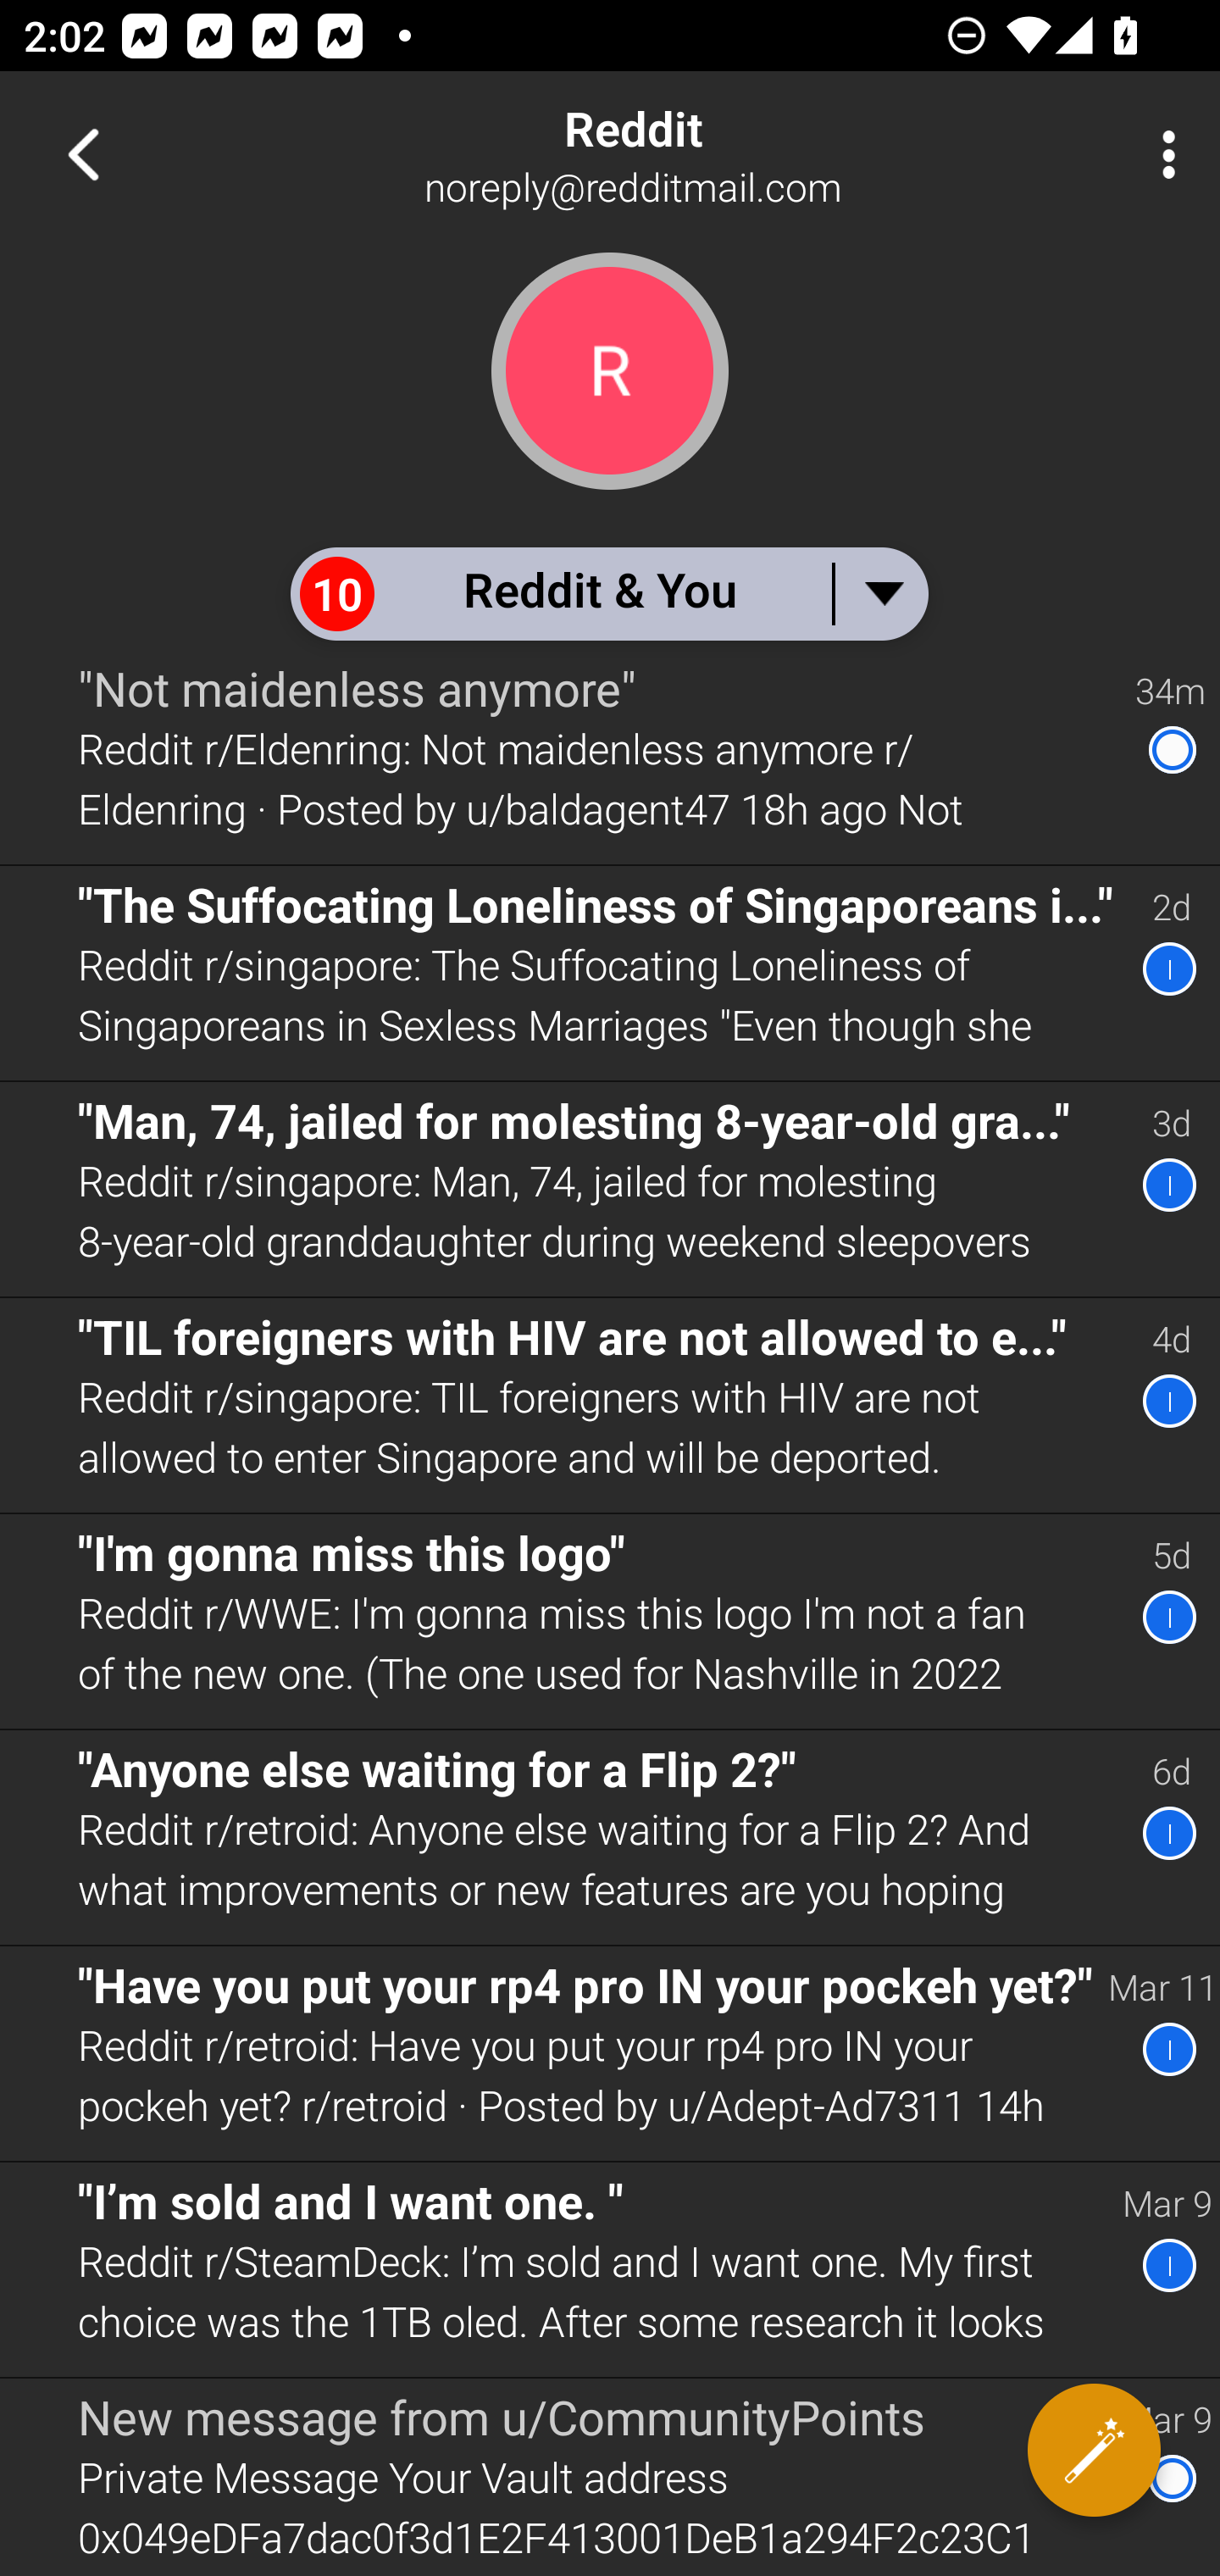 Image resolution: width=1220 pixels, height=2576 pixels. I want to click on More Options, so click(1161, 154).